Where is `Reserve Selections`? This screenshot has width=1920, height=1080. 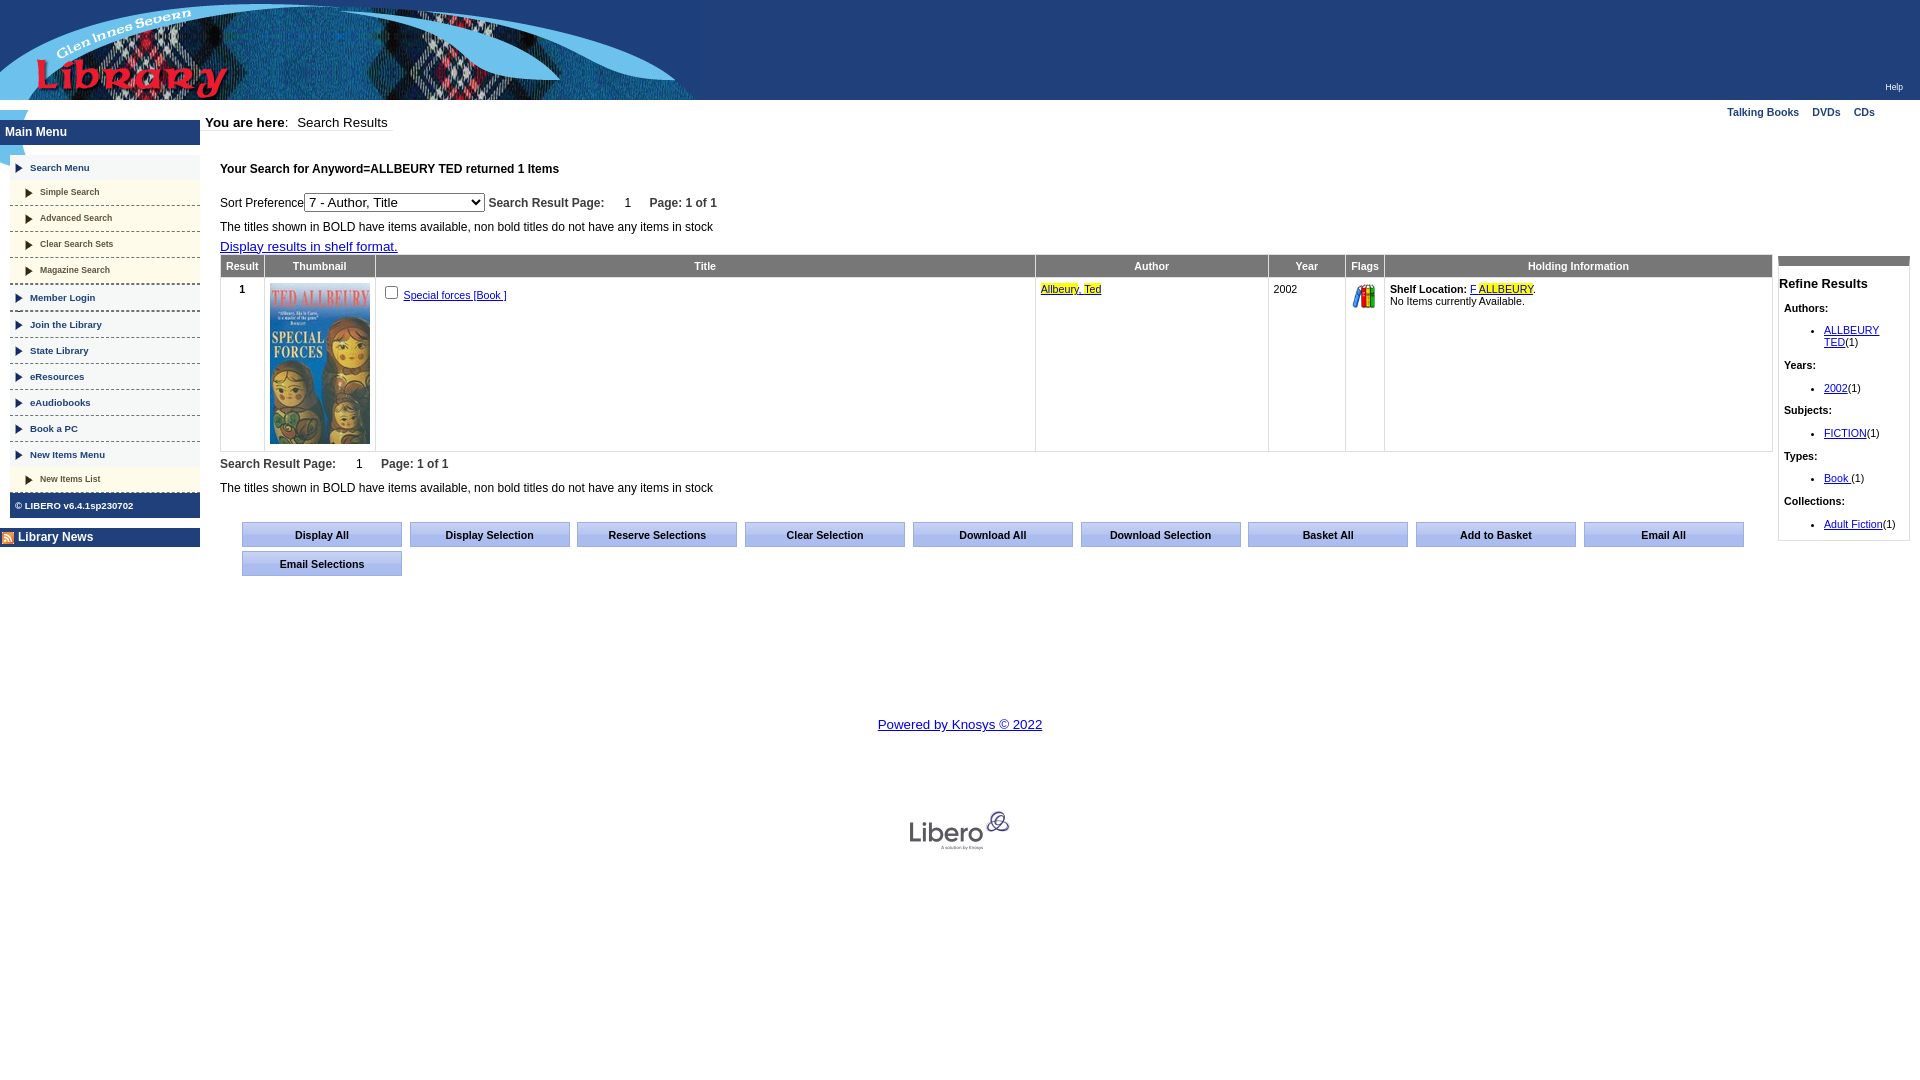
Reserve Selections is located at coordinates (657, 534).